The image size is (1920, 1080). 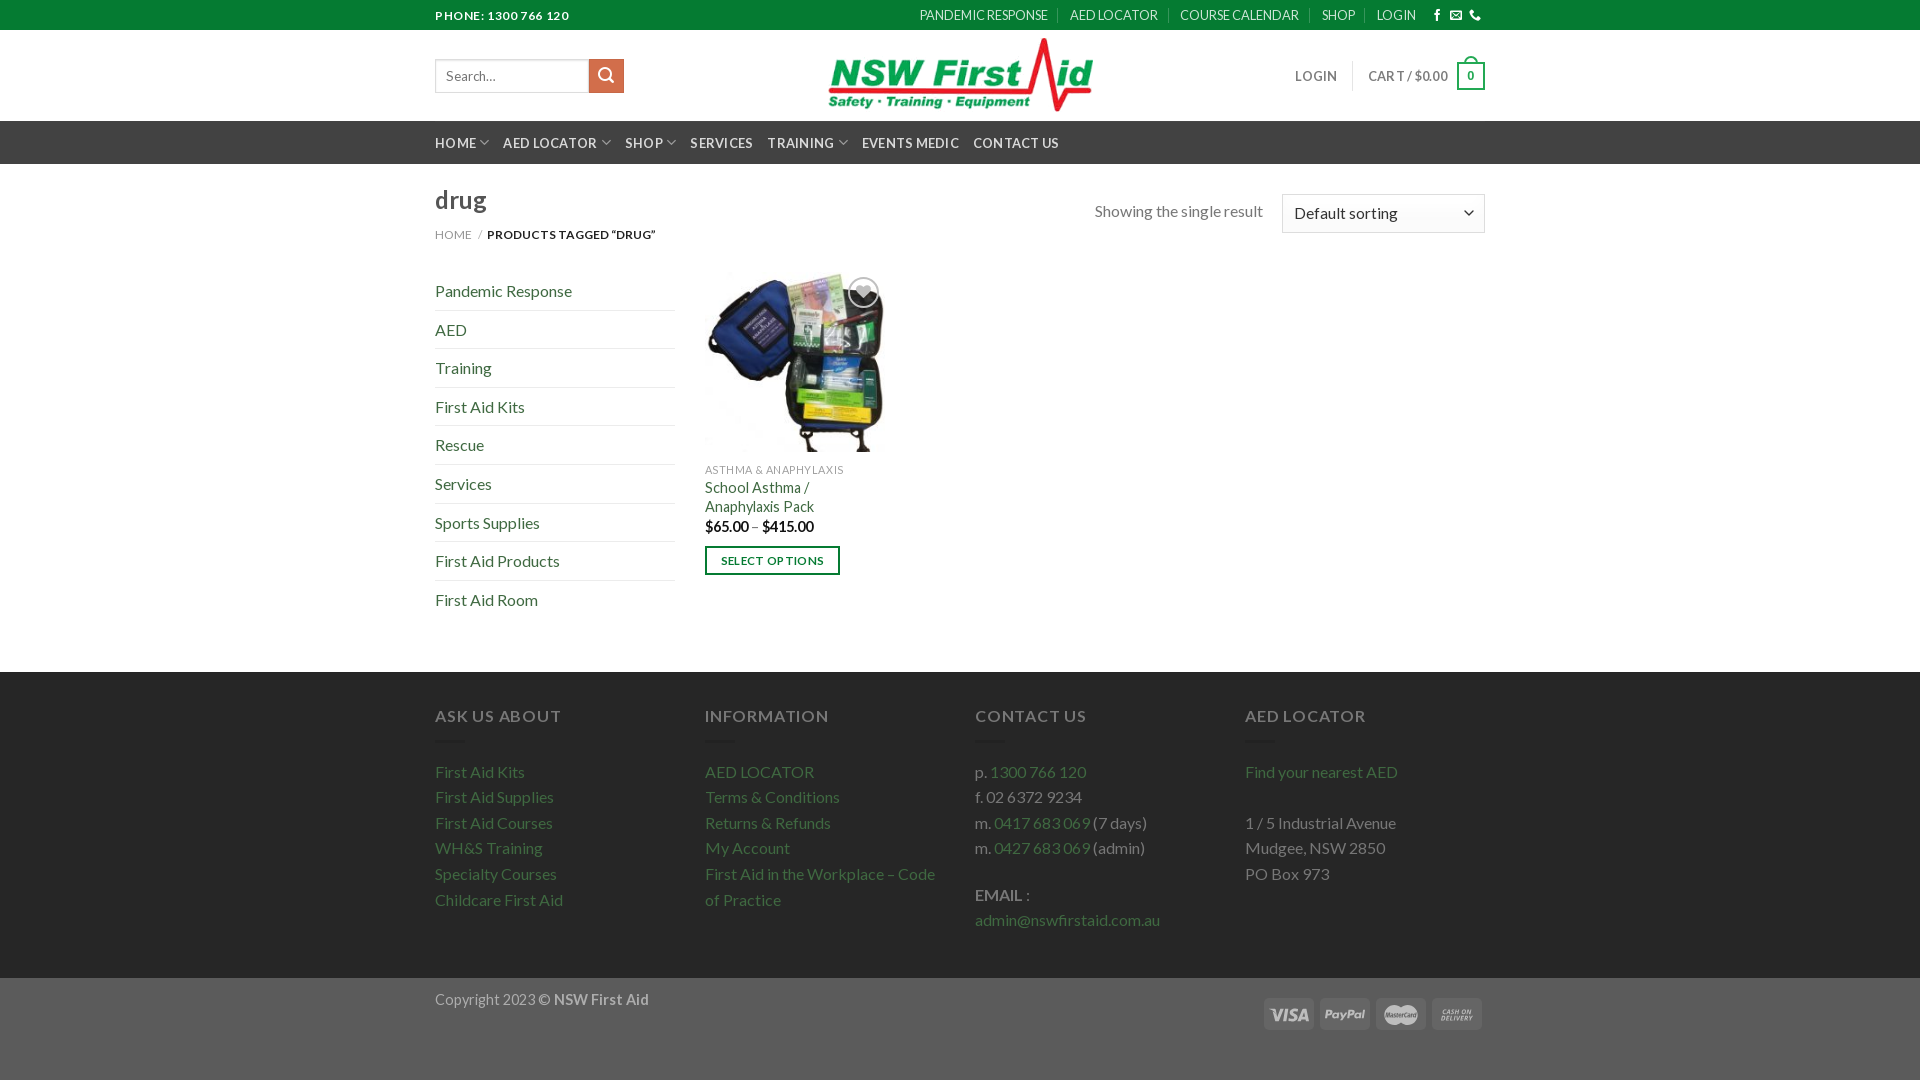 What do you see at coordinates (1456, 16) in the screenshot?
I see `Send us an email` at bounding box center [1456, 16].